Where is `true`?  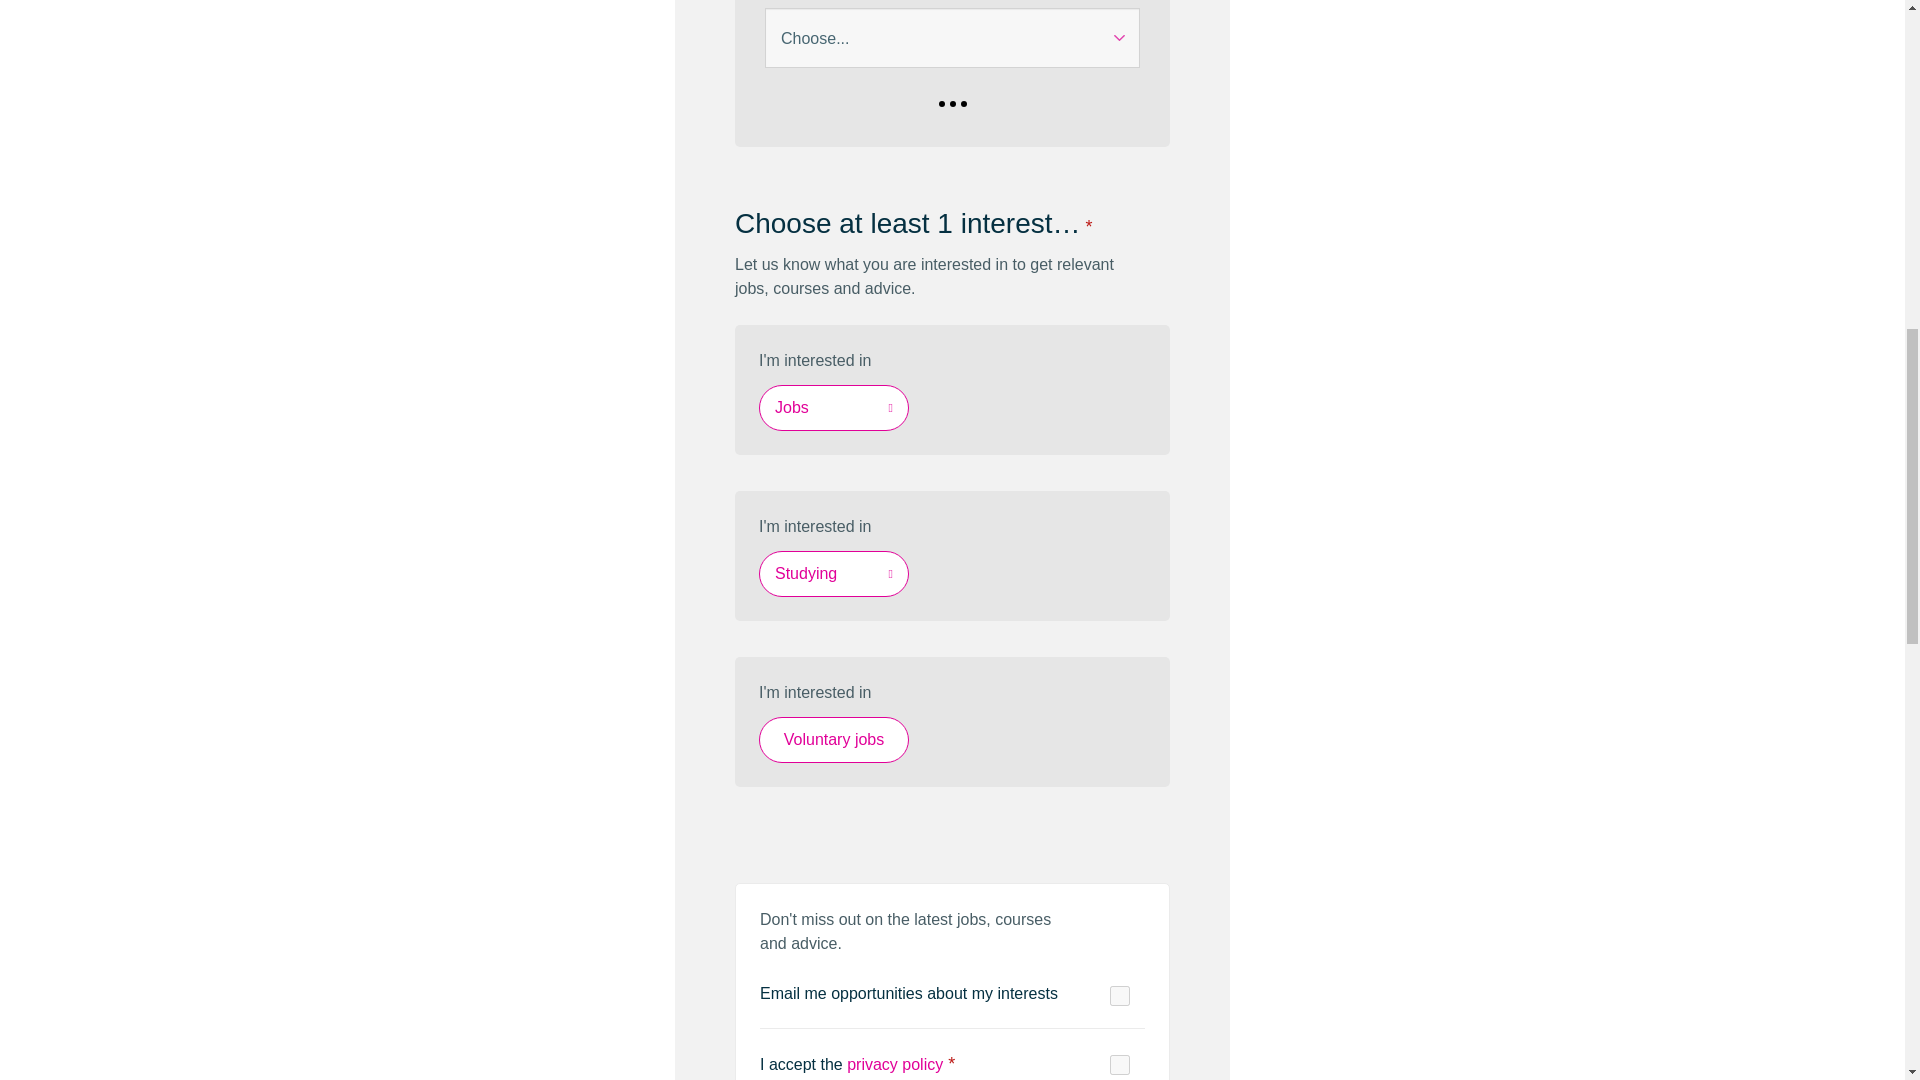 true is located at coordinates (1120, 1064).